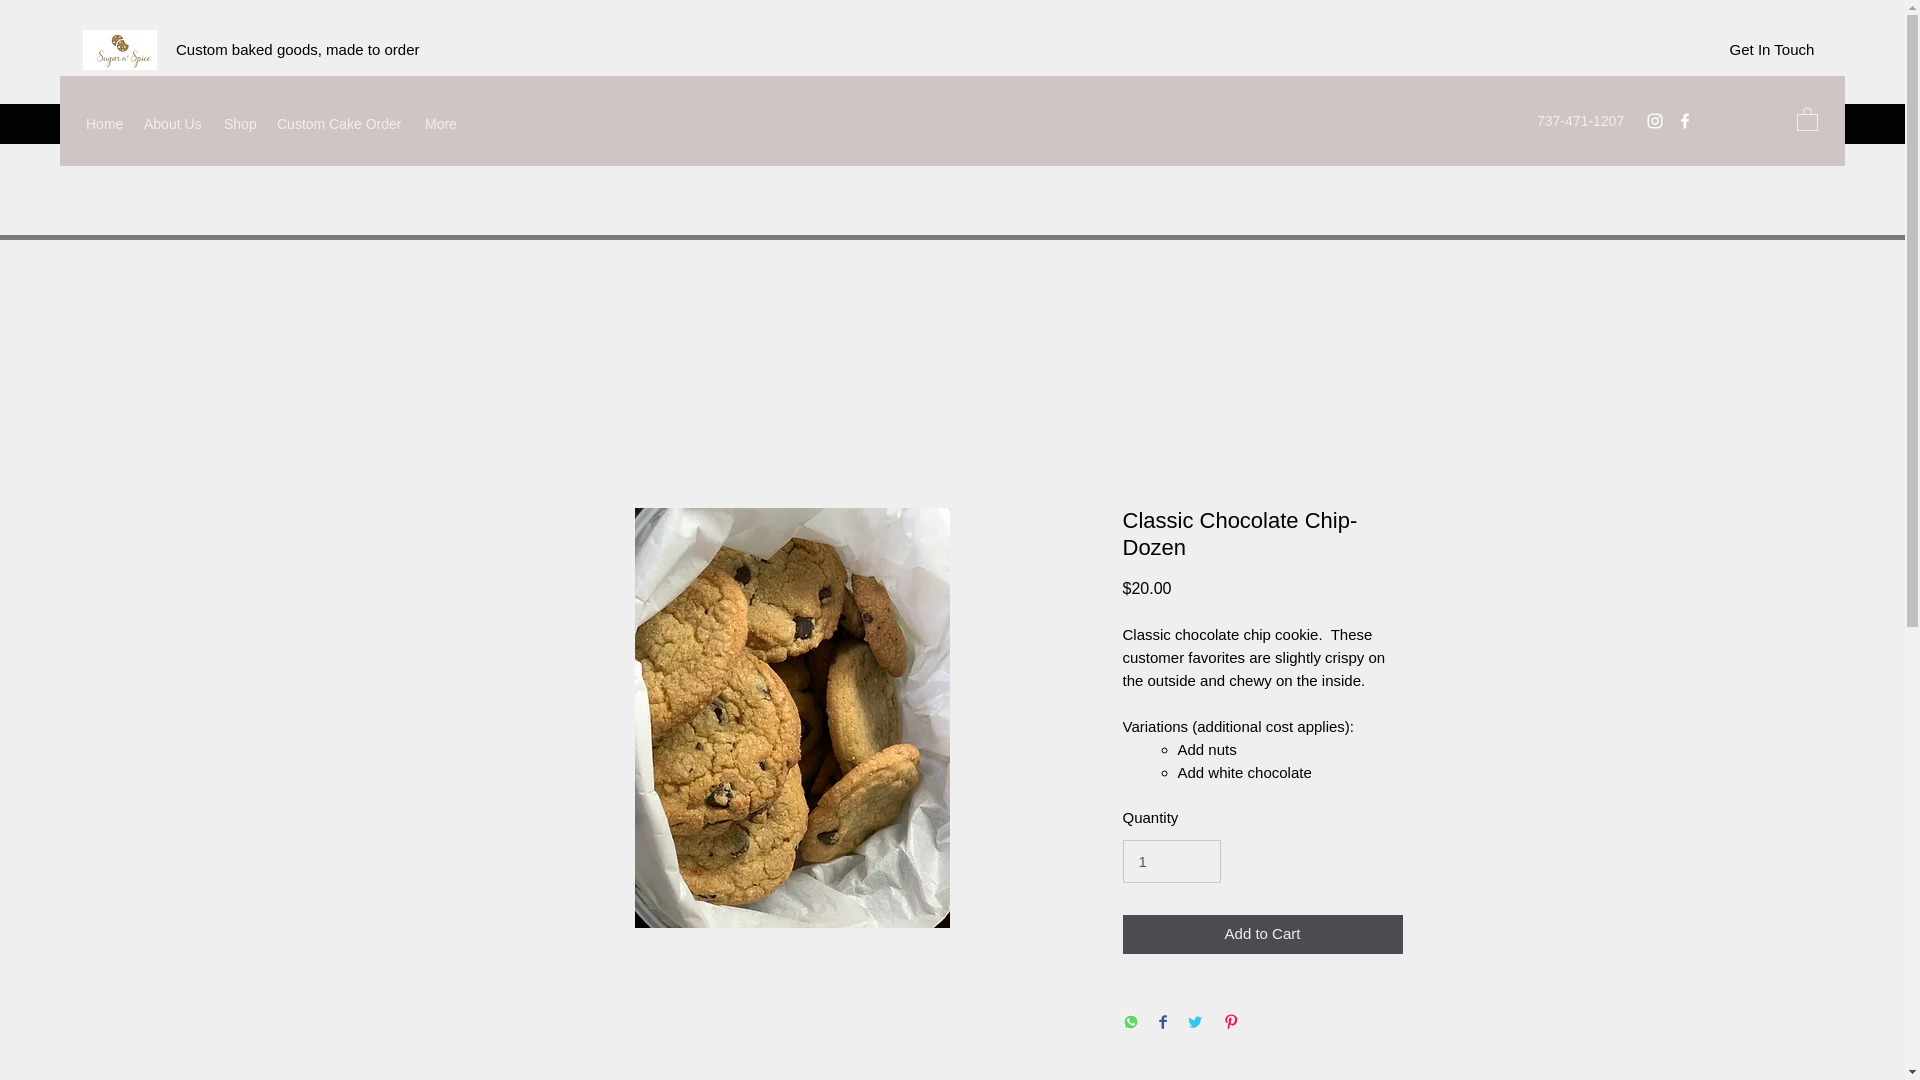 This screenshot has height=1080, width=1920. I want to click on Add to Cart, so click(1261, 934).